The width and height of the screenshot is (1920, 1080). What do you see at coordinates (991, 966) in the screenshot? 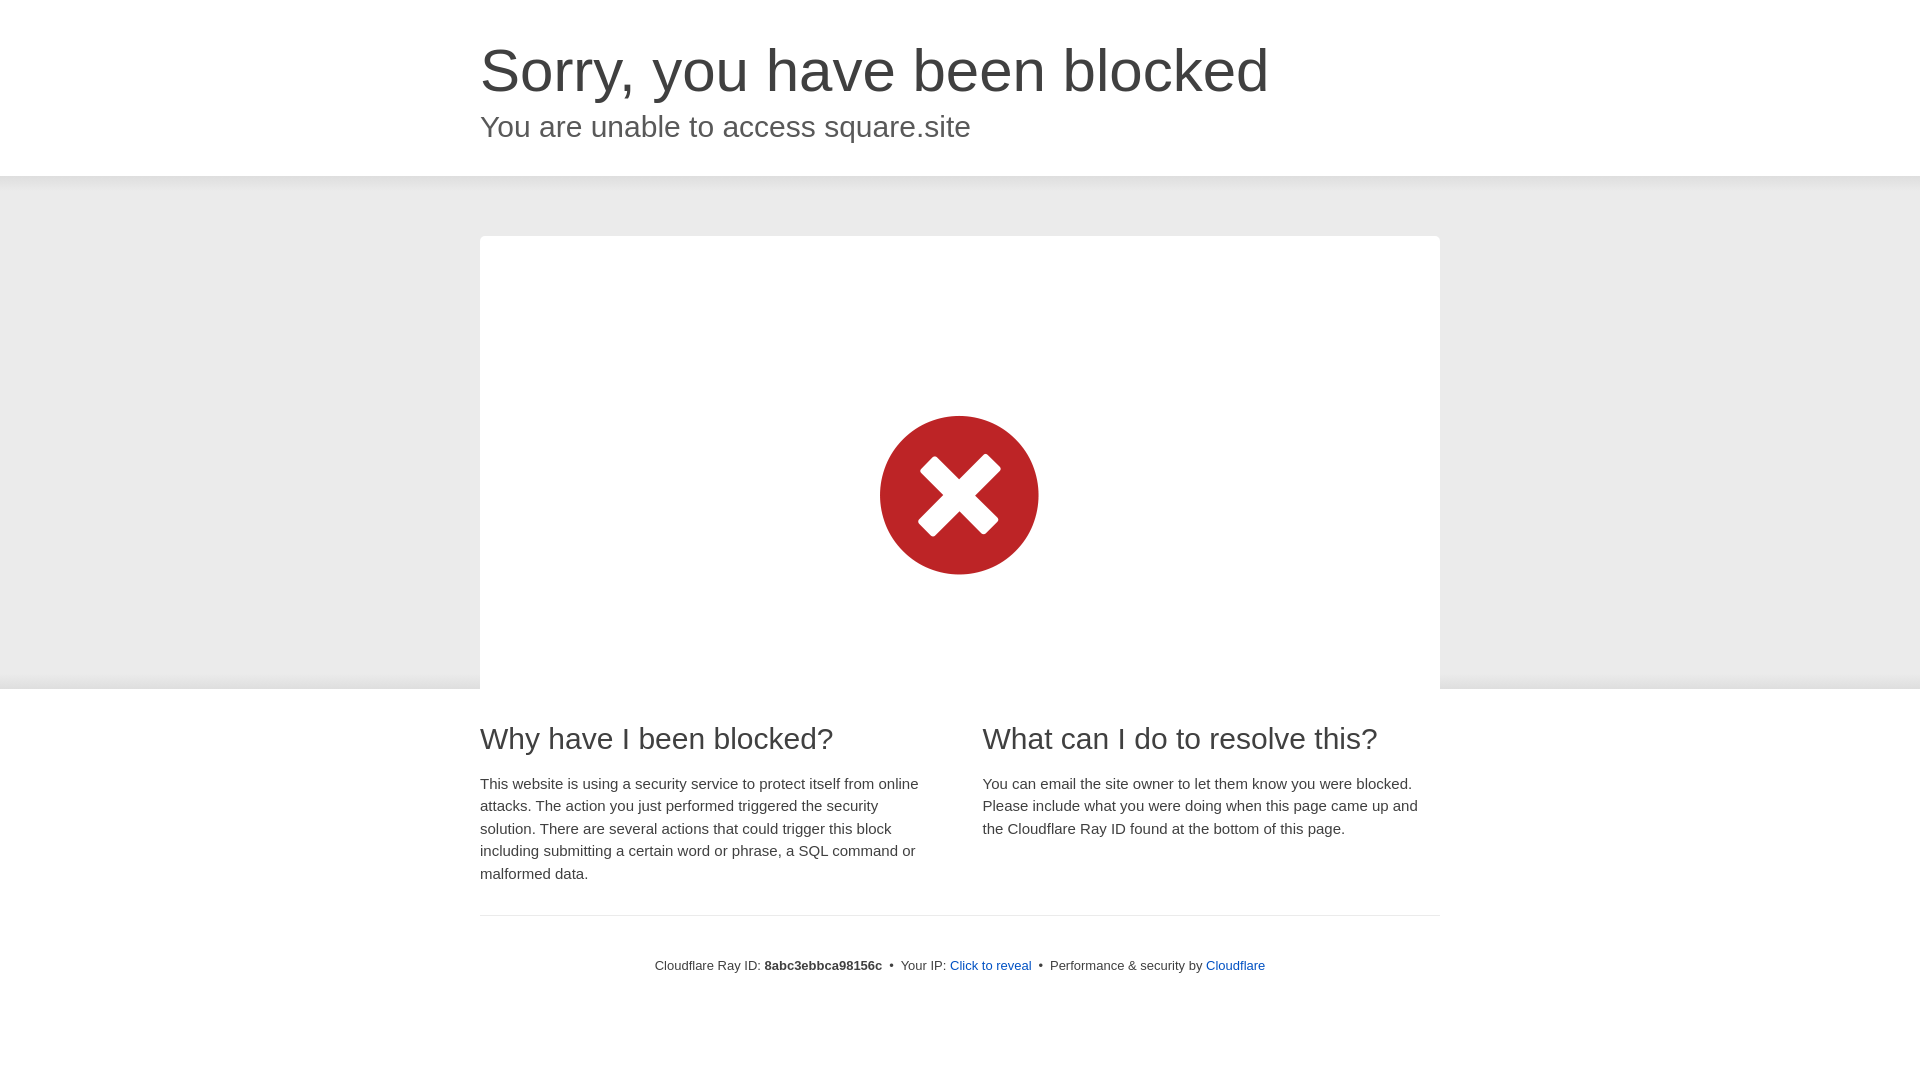
I see `Click to reveal` at bounding box center [991, 966].